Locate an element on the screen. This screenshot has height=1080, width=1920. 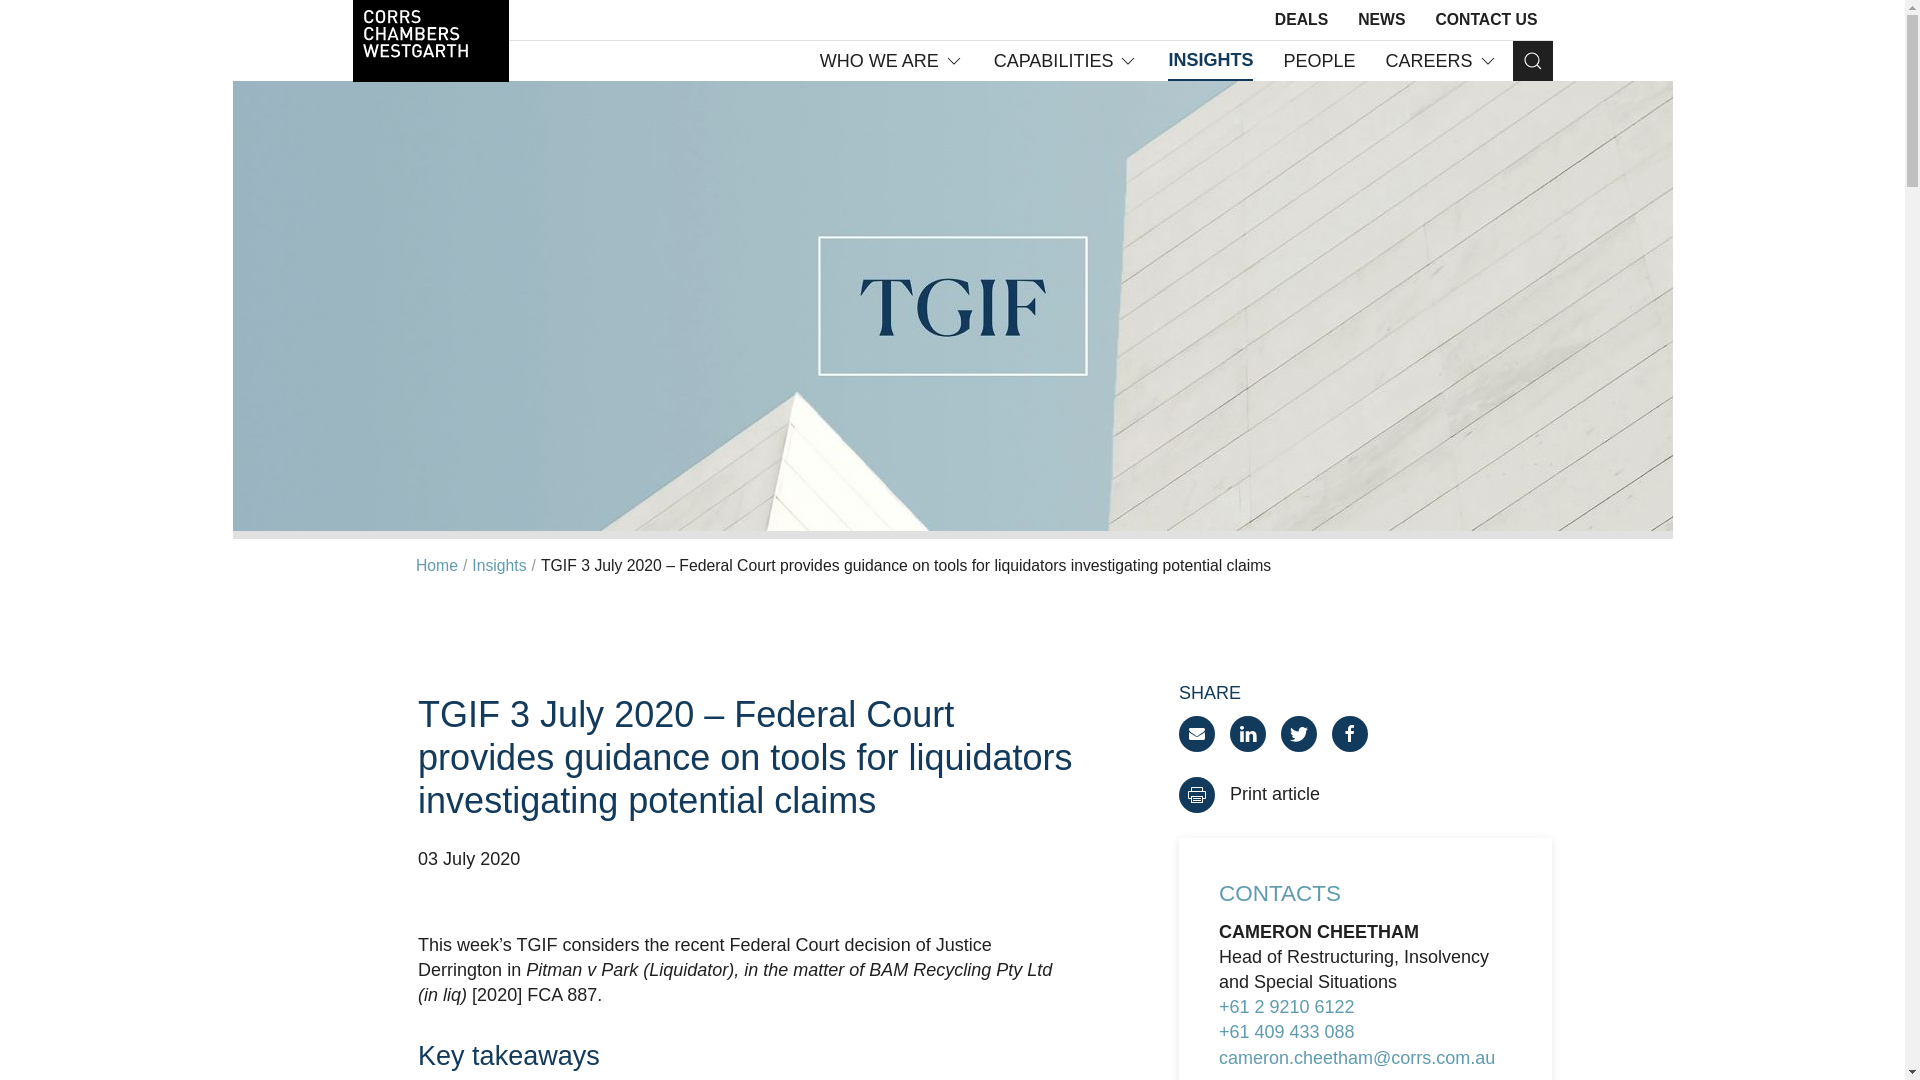
Share by Email is located at coordinates (1196, 734).